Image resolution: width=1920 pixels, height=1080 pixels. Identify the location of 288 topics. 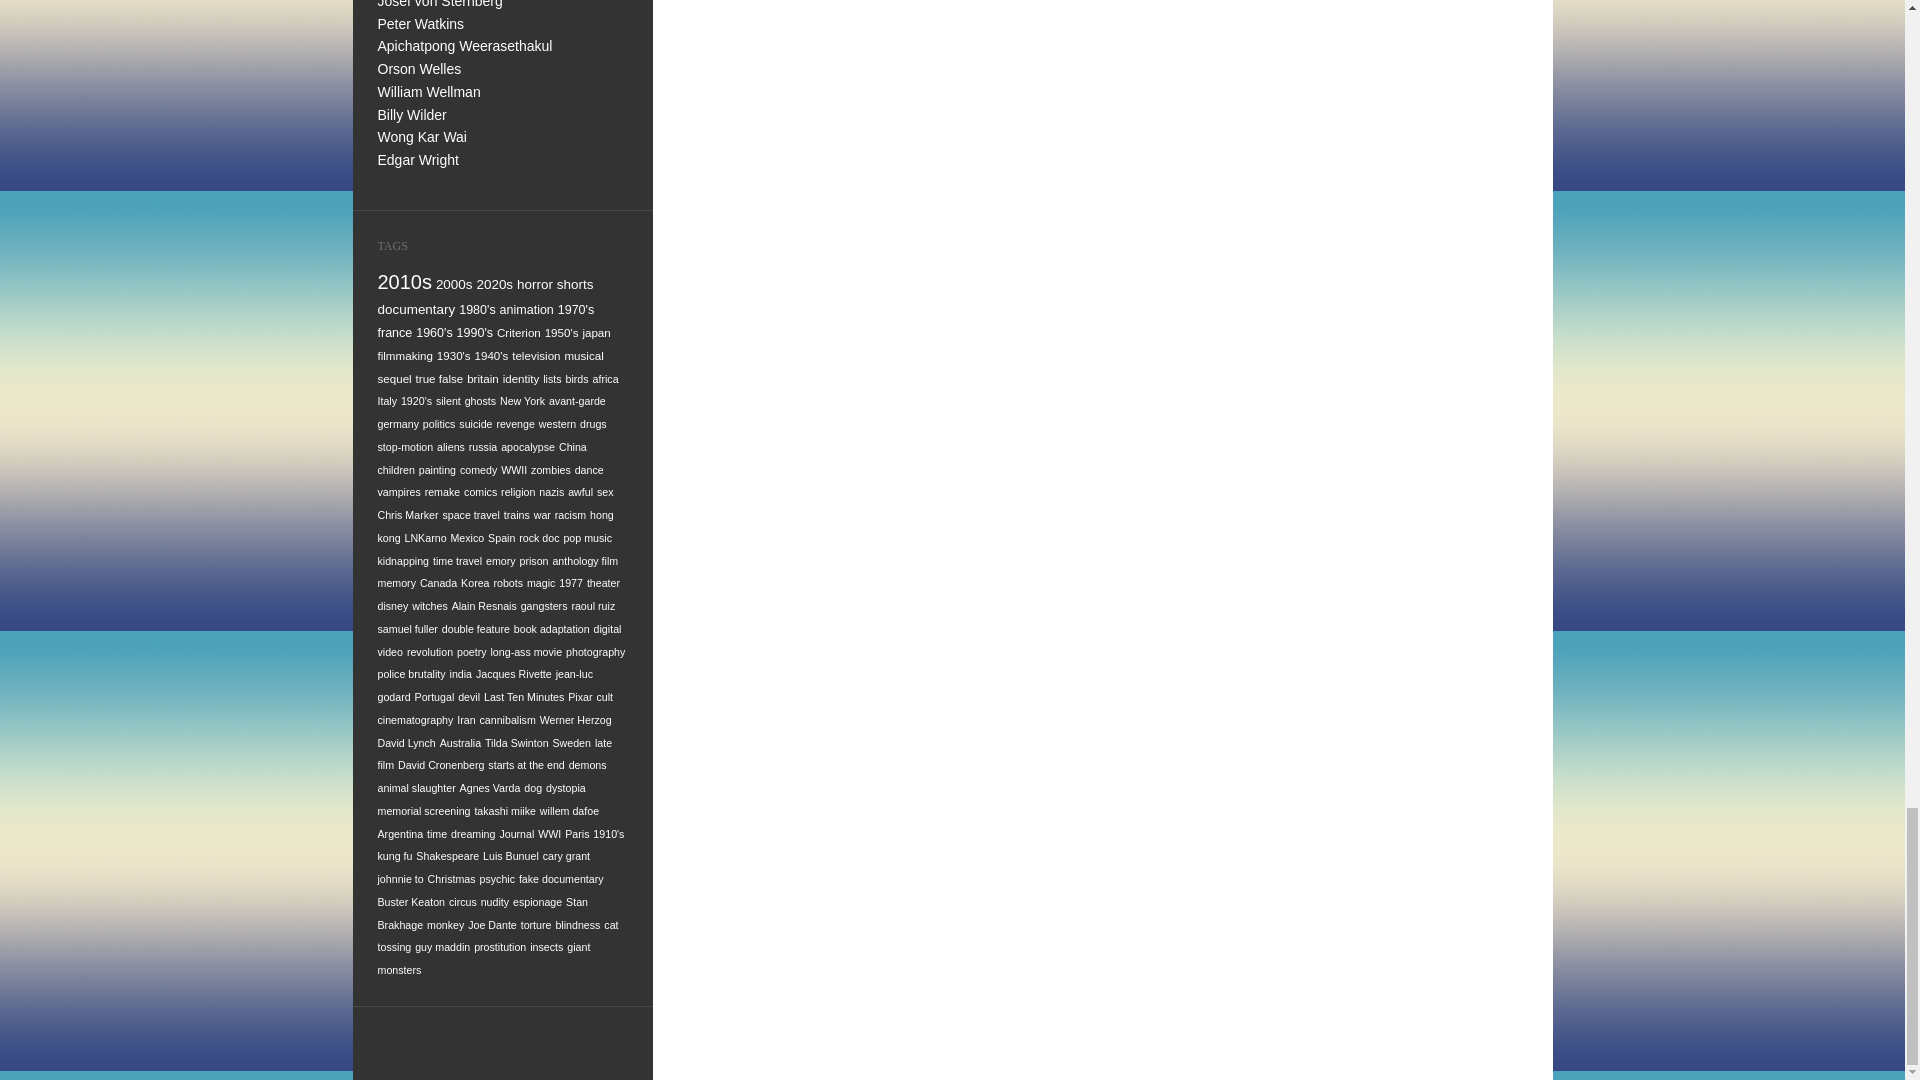
(476, 310).